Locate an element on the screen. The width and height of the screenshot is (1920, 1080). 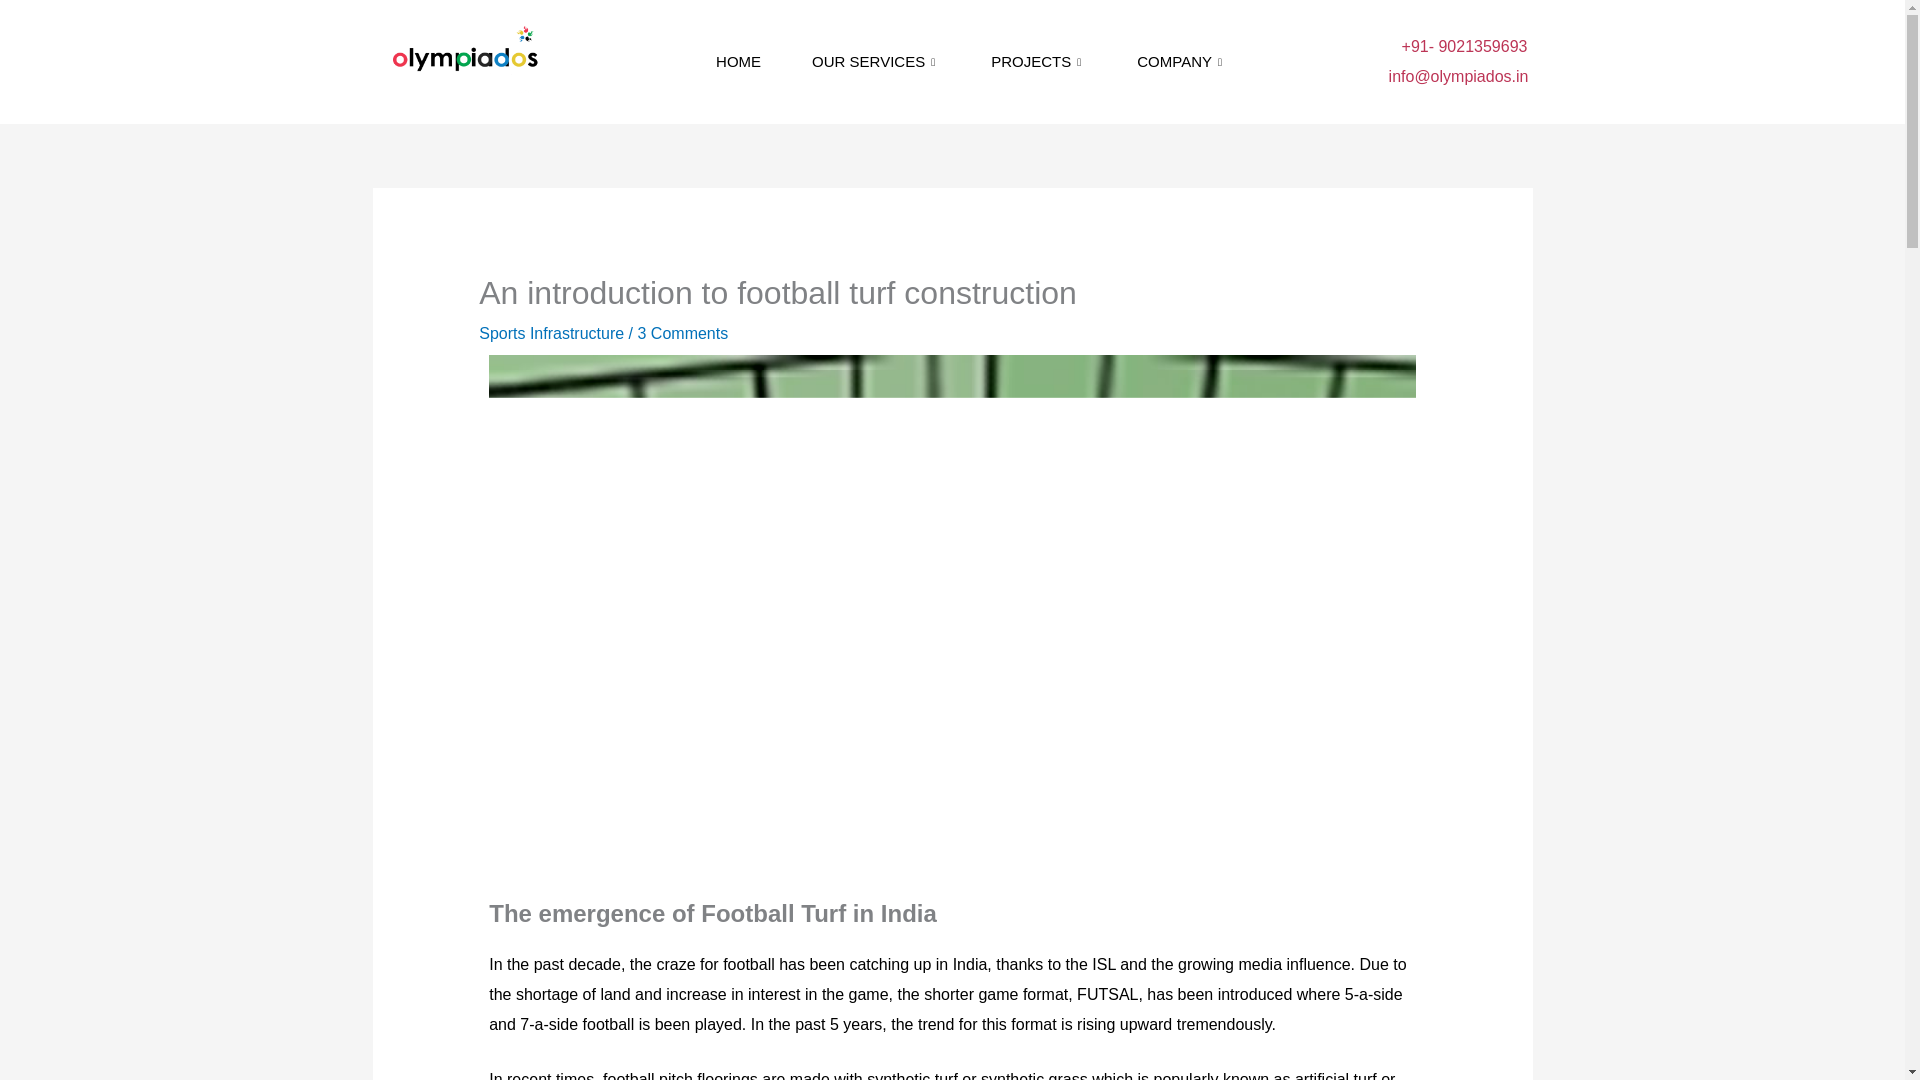
PROJECTS is located at coordinates (1038, 61).